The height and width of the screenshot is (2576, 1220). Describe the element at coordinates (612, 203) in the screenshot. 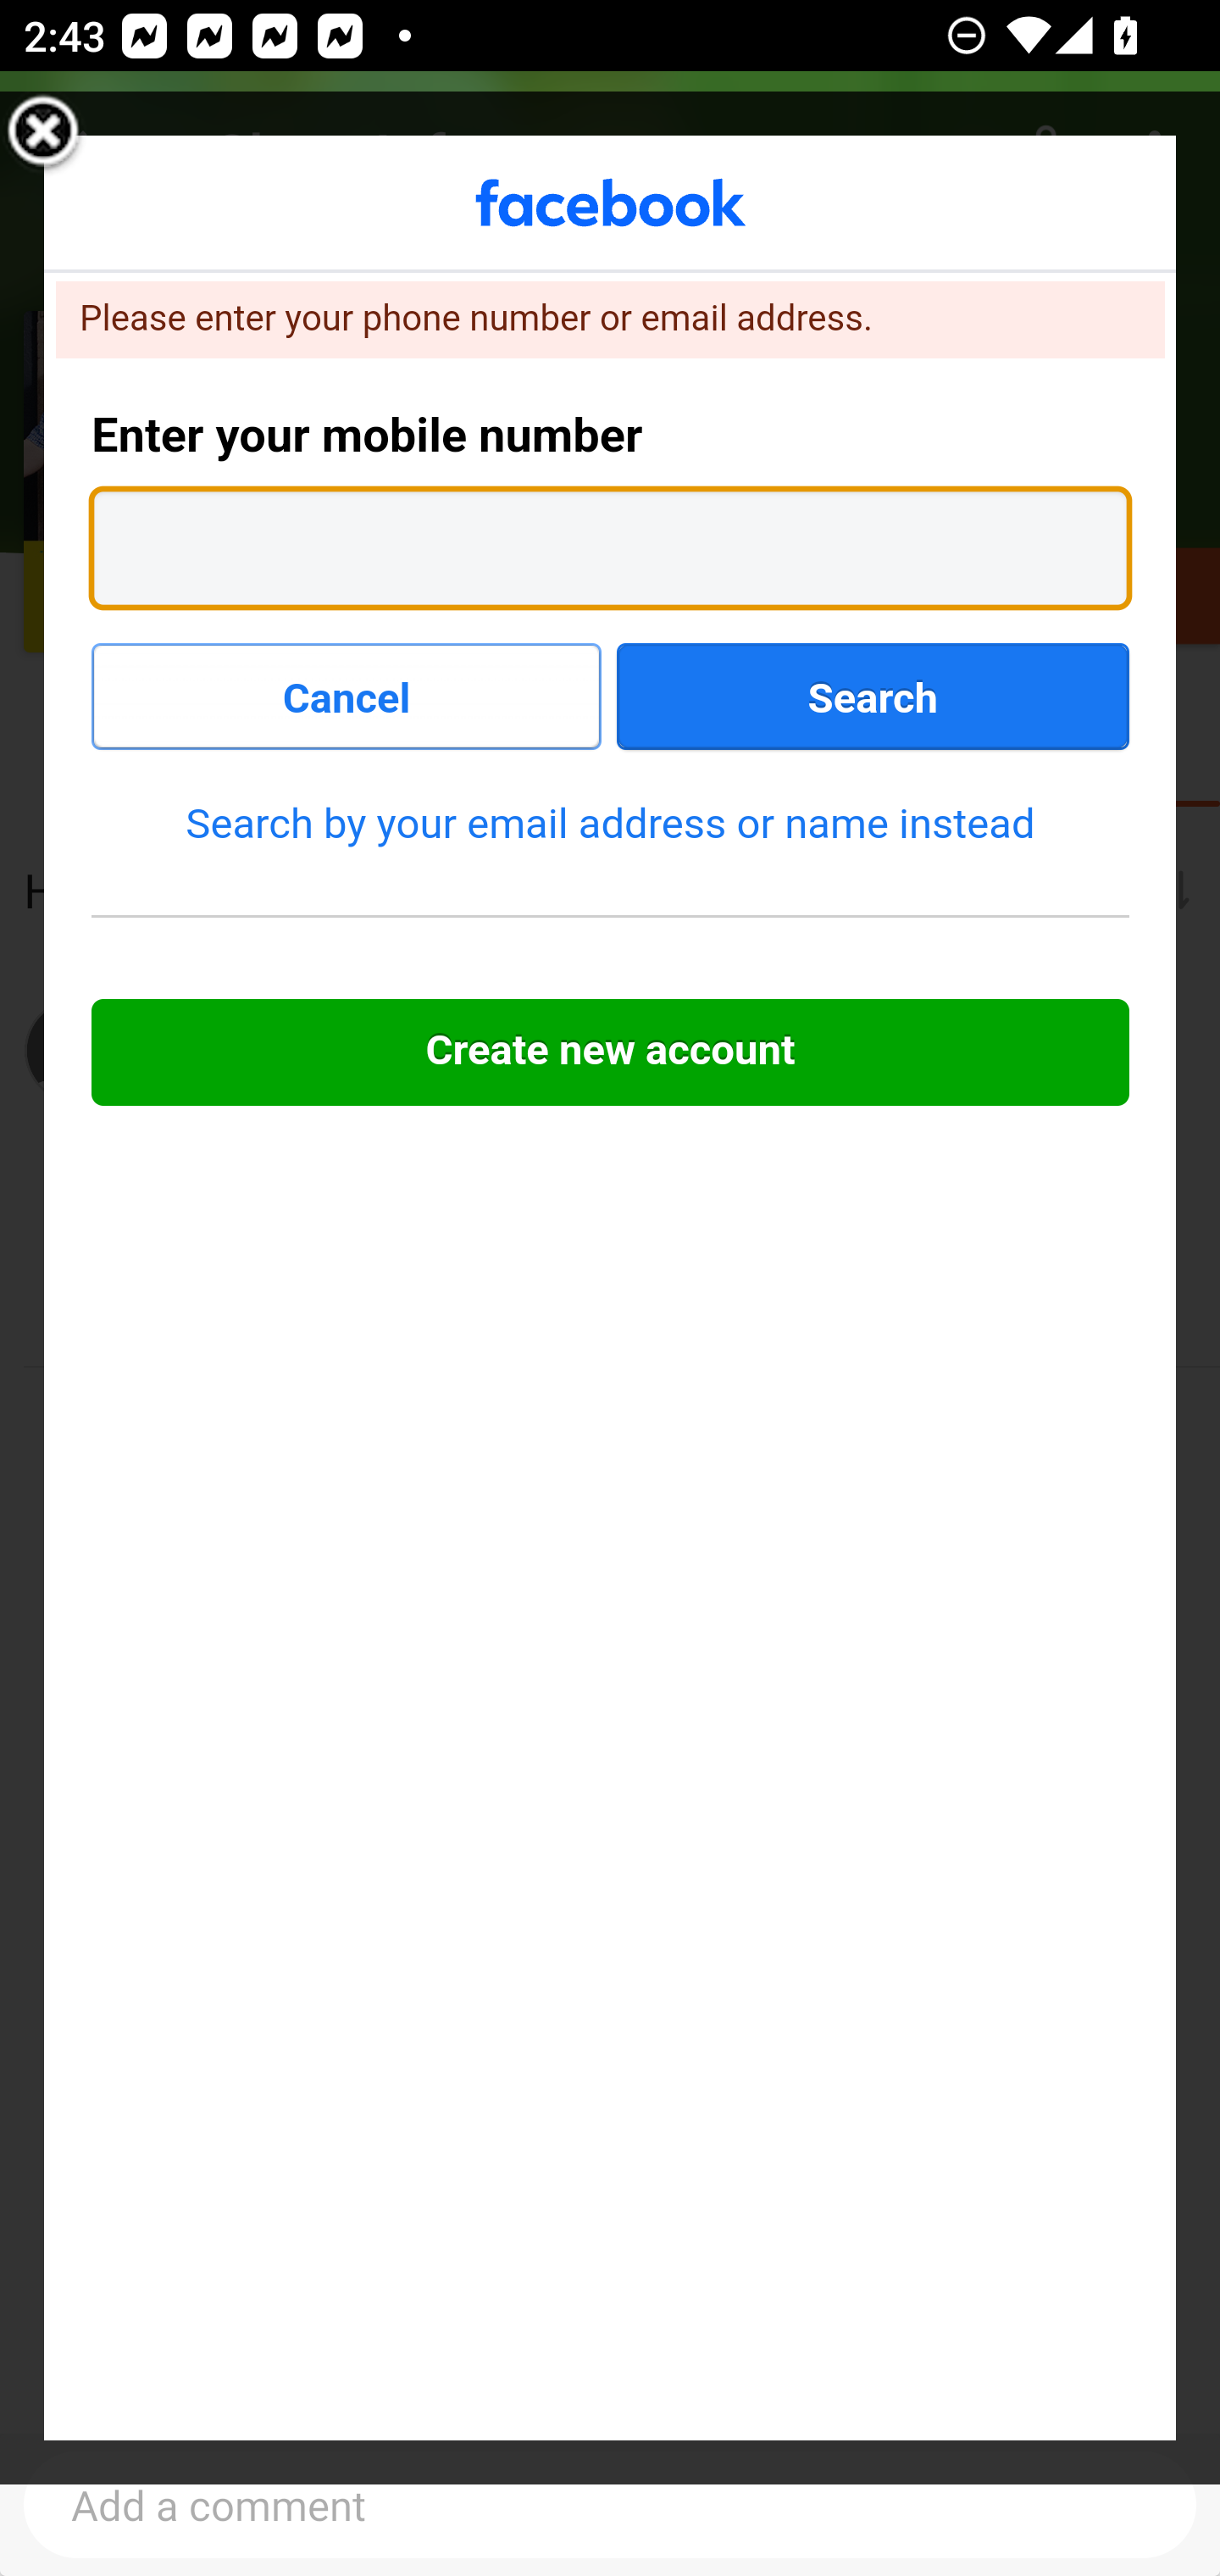

I see `Facebook` at that location.